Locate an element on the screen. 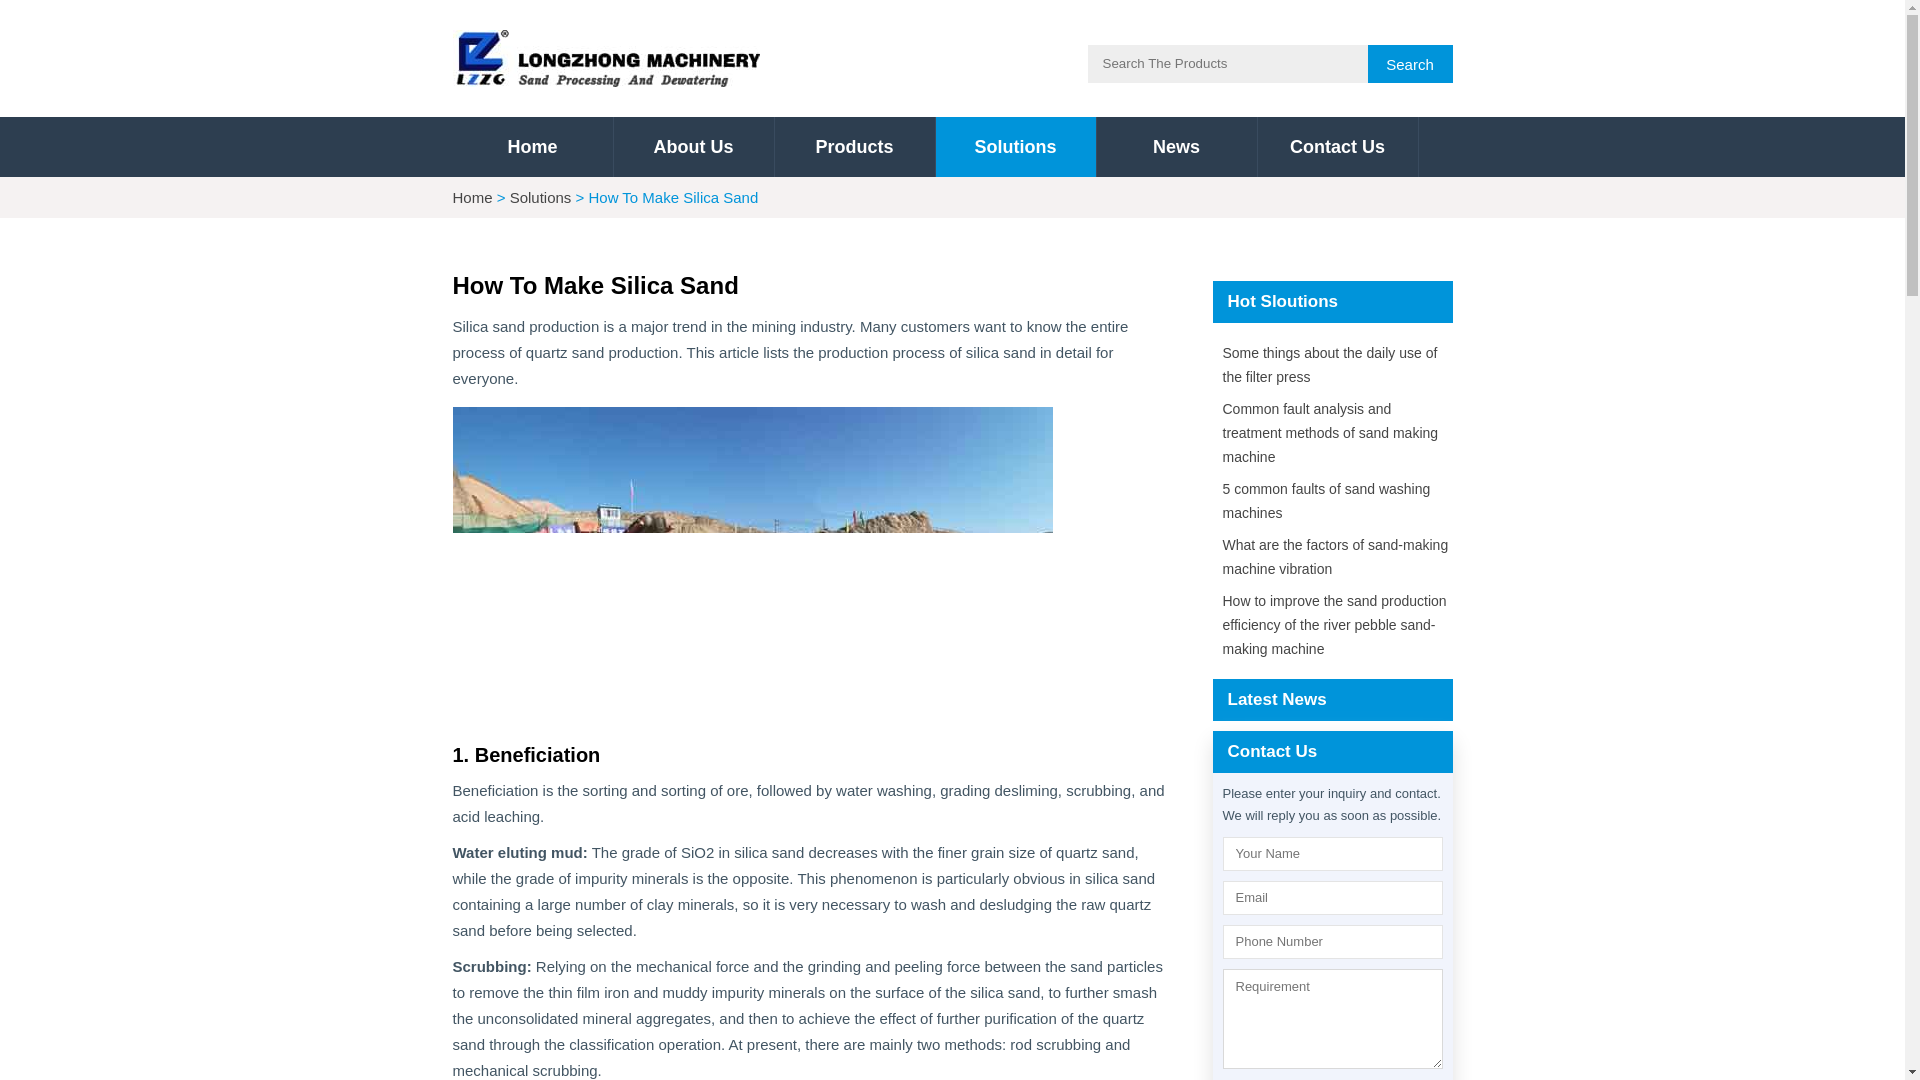  5 common faults of sand washing machines is located at coordinates (1331, 500).